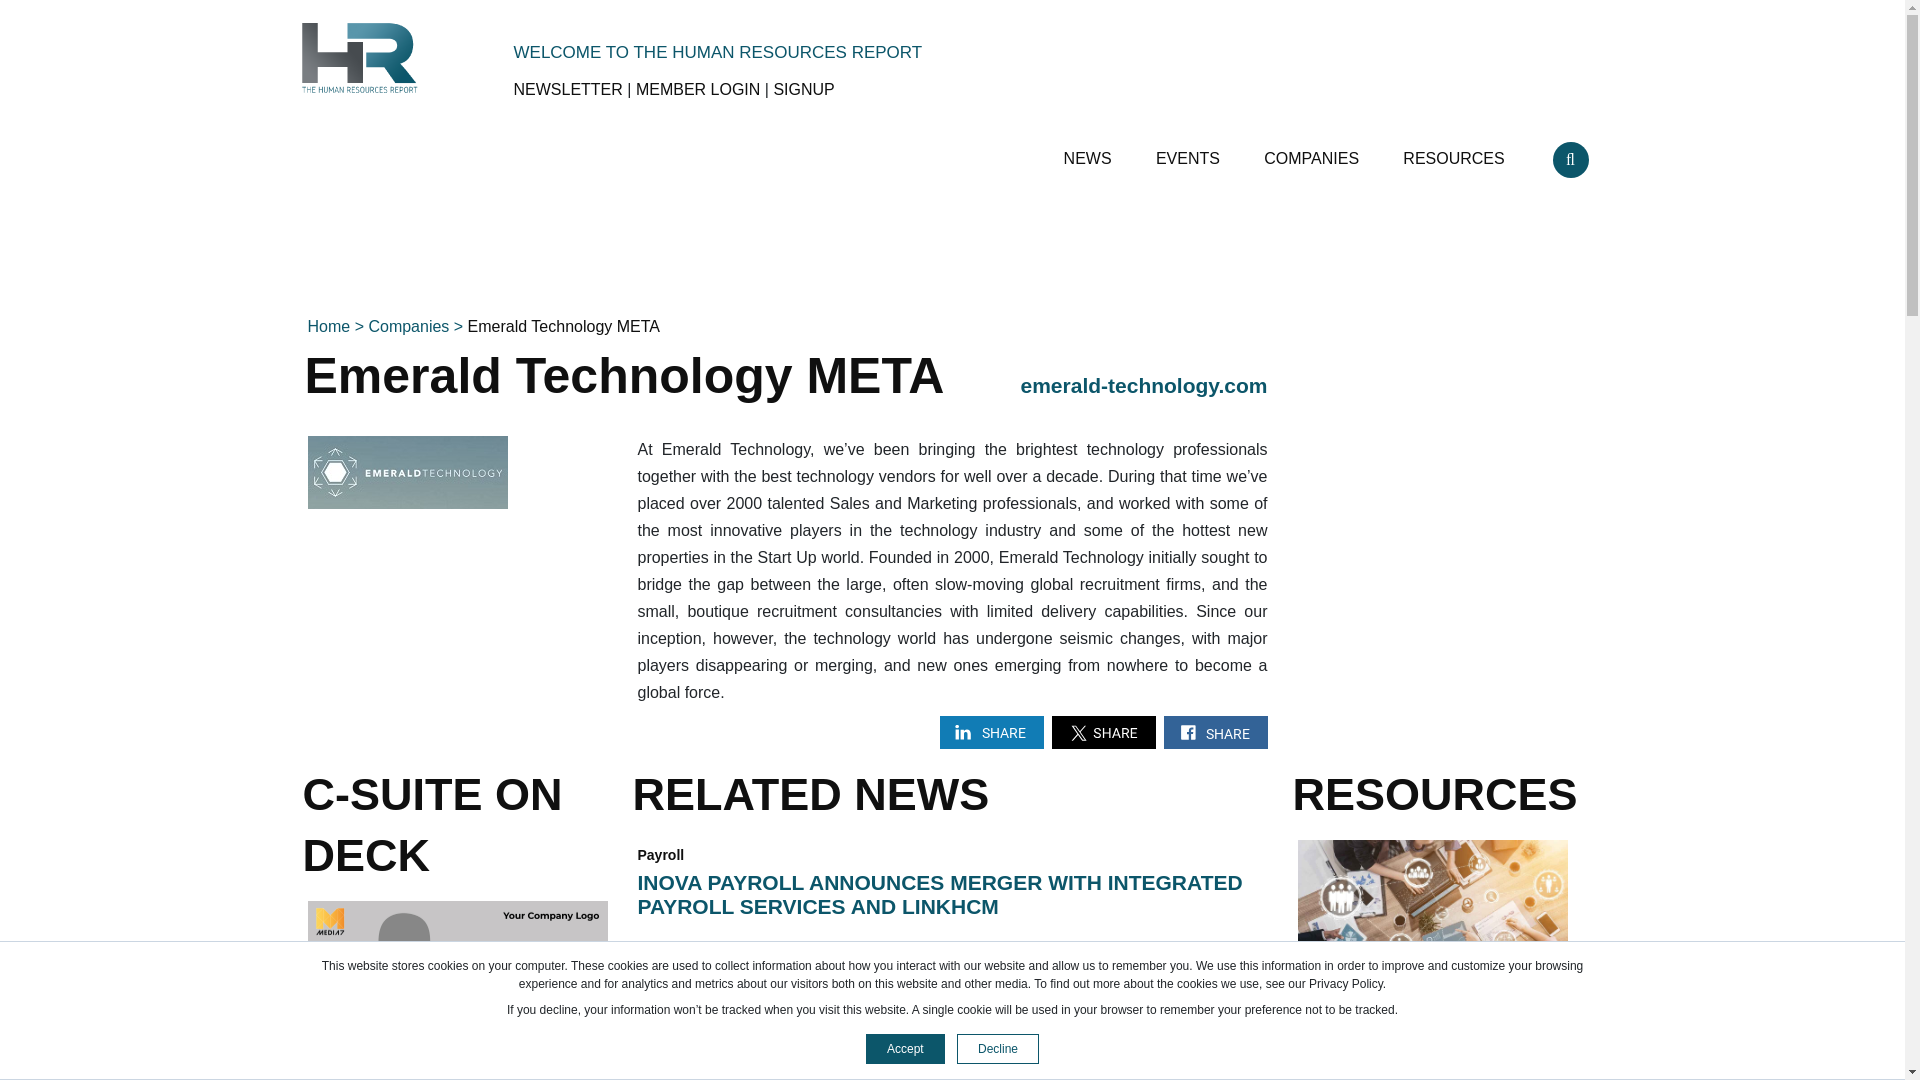 The image size is (1920, 1080). I want to click on NEWSLETTER, so click(568, 90).